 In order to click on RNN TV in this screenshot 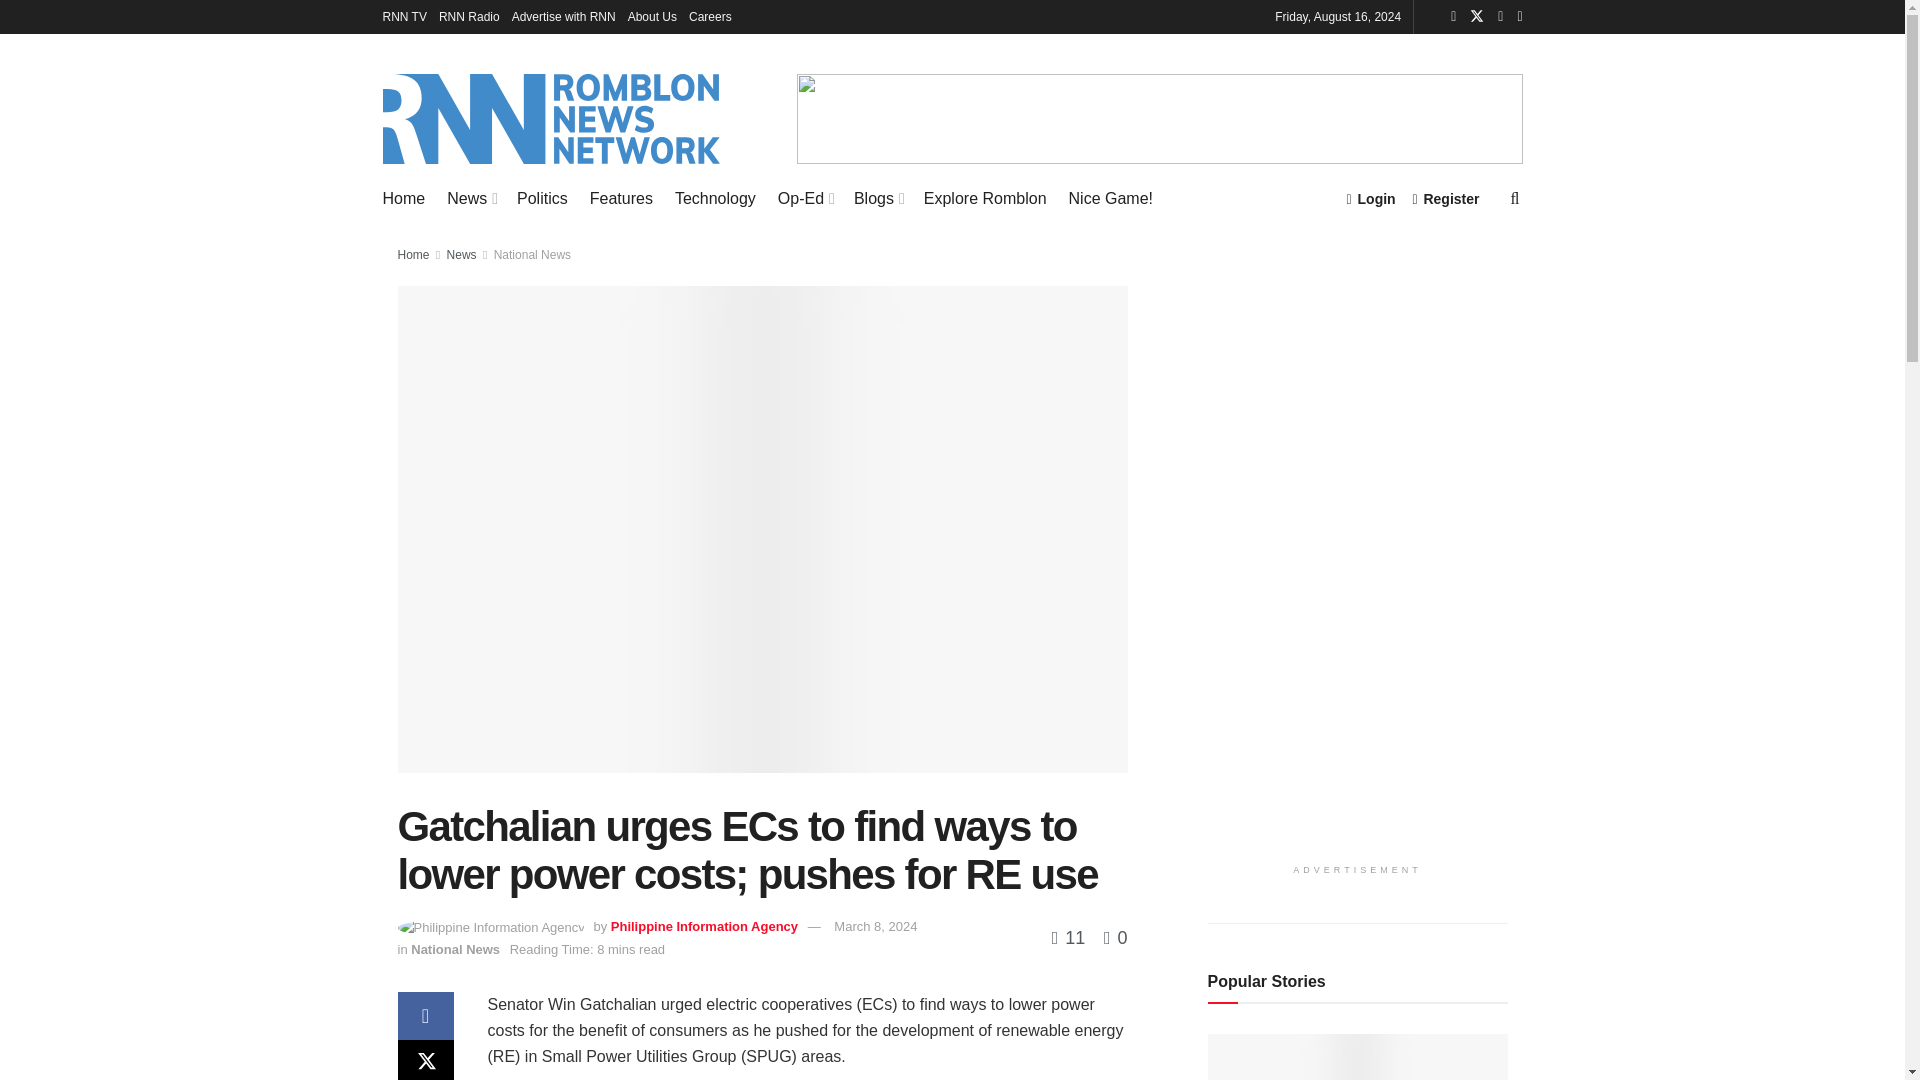, I will do `click(404, 16)`.